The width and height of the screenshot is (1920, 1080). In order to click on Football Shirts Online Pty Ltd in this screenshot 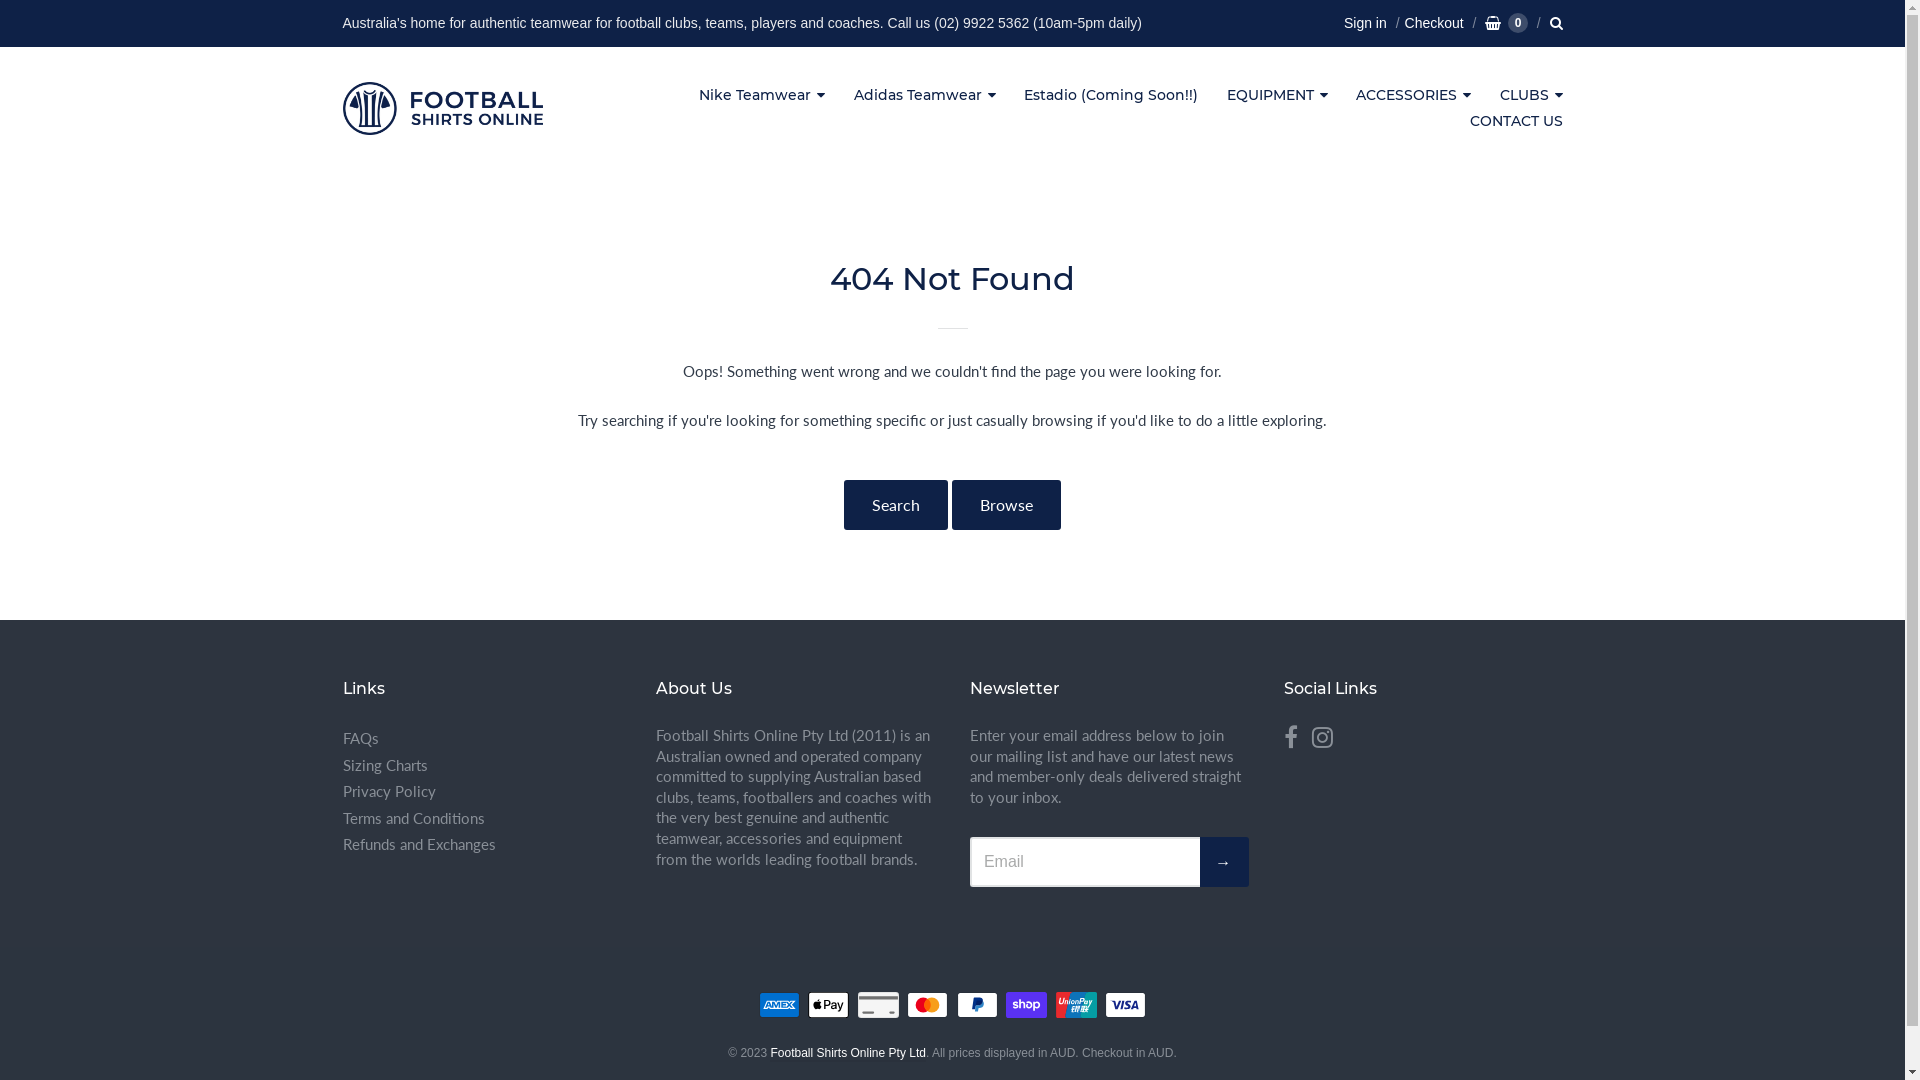, I will do `click(848, 1054)`.